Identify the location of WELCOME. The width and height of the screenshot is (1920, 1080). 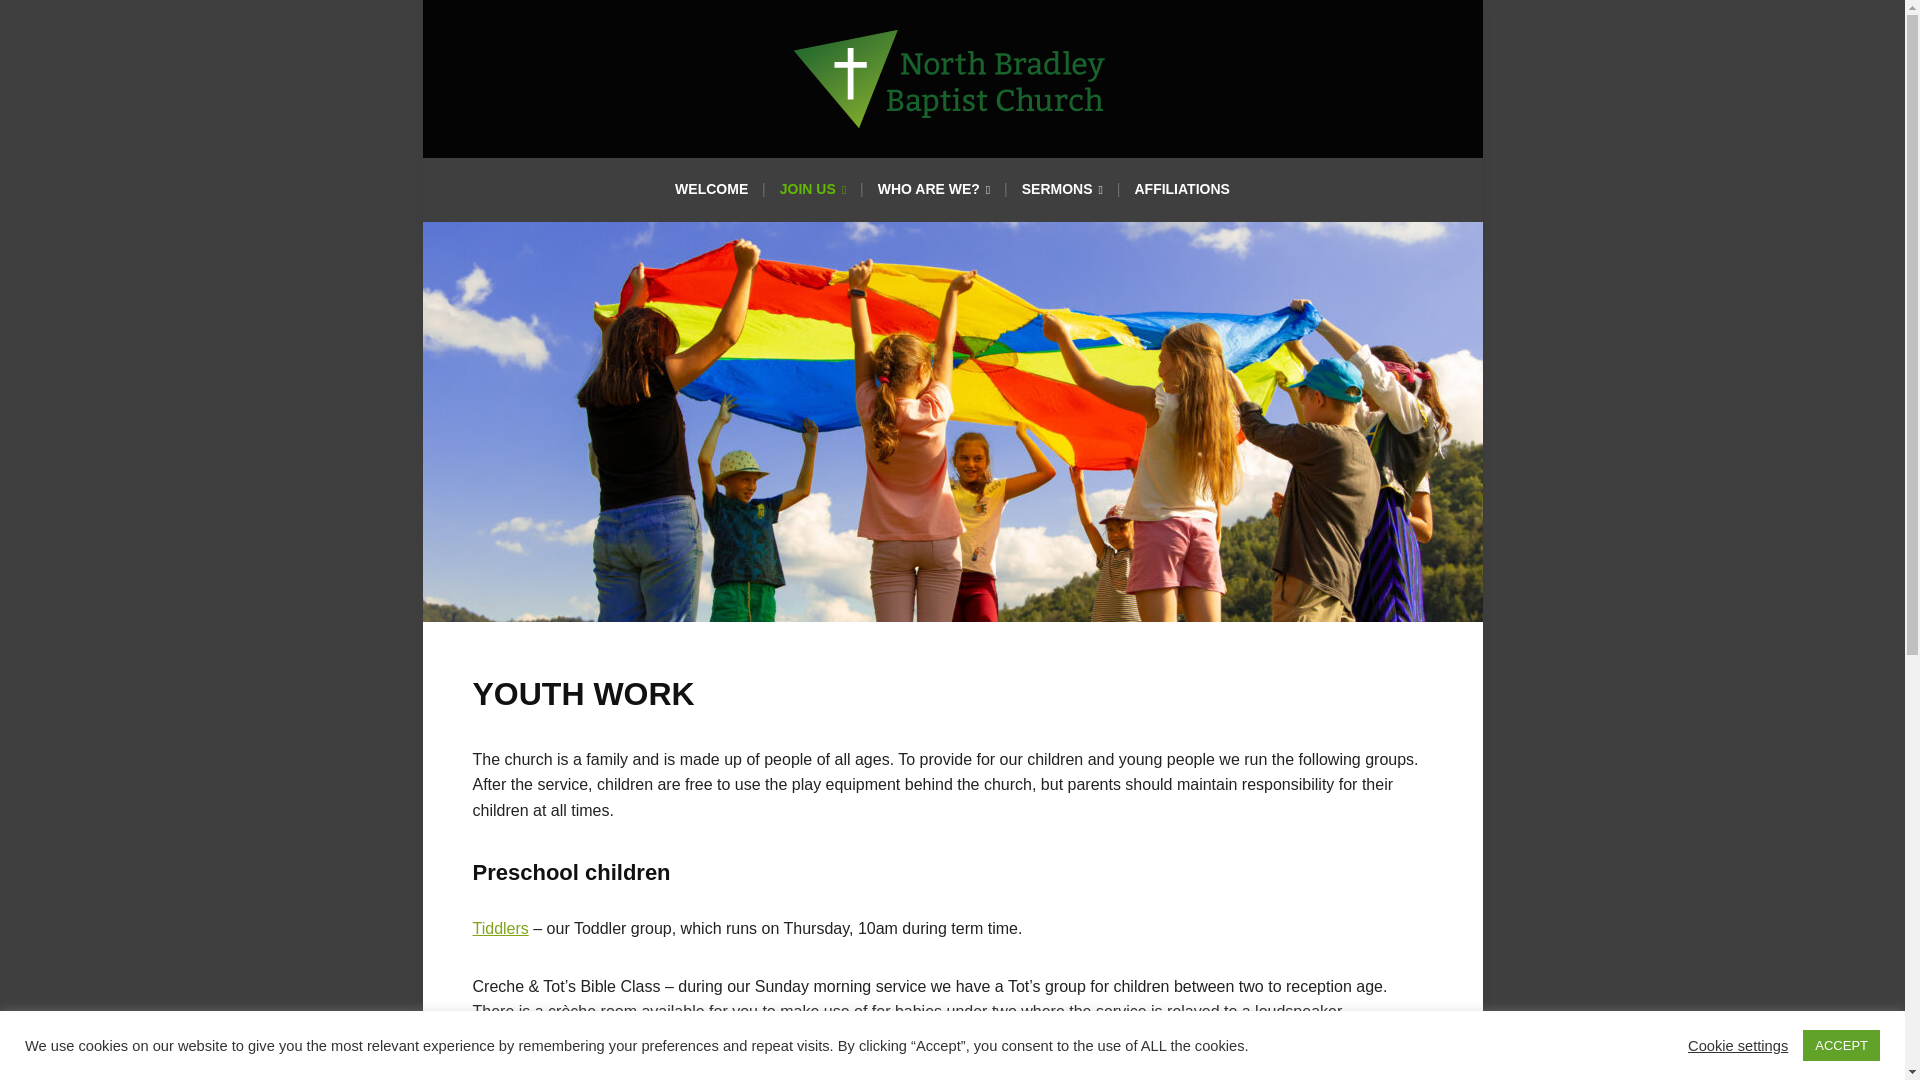
(711, 194).